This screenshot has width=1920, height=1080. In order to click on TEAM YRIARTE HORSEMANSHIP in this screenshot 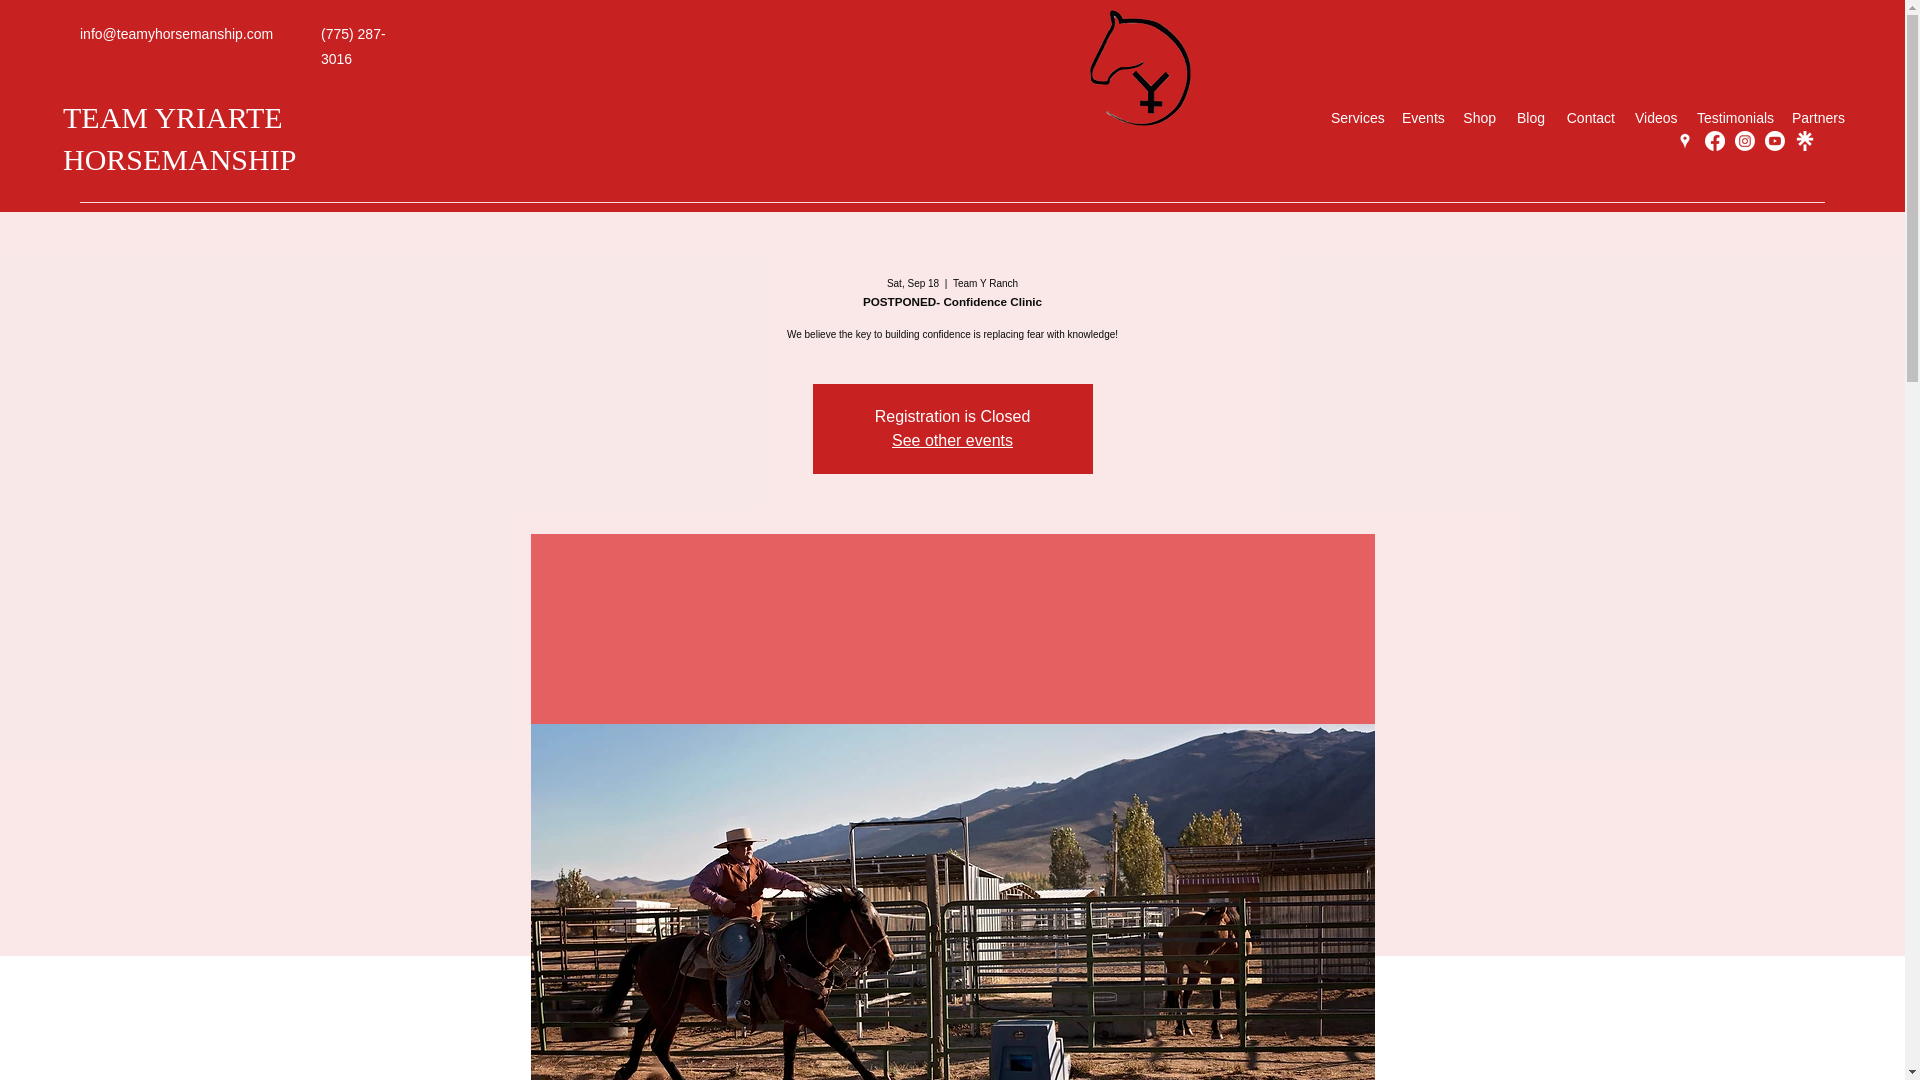, I will do `click(179, 138)`.